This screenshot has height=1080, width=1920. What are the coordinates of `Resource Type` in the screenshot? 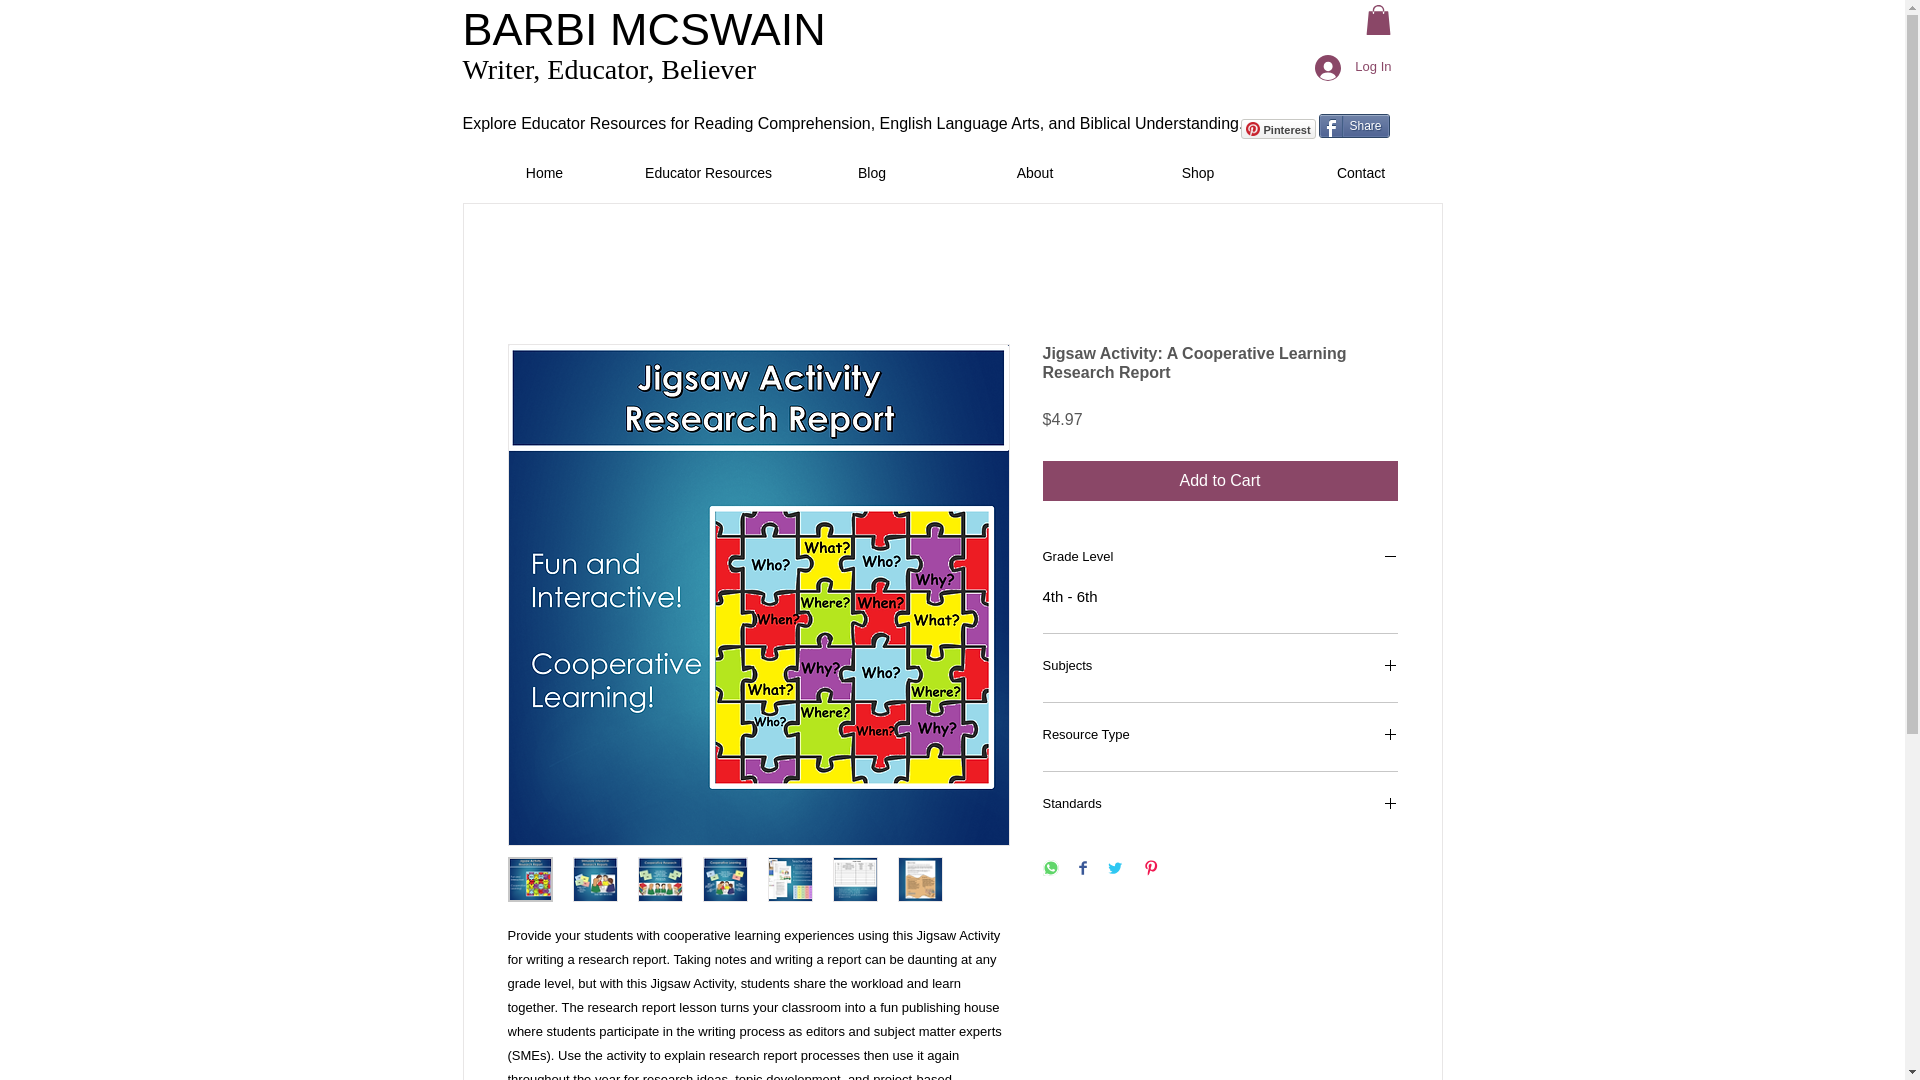 It's located at (1220, 736).